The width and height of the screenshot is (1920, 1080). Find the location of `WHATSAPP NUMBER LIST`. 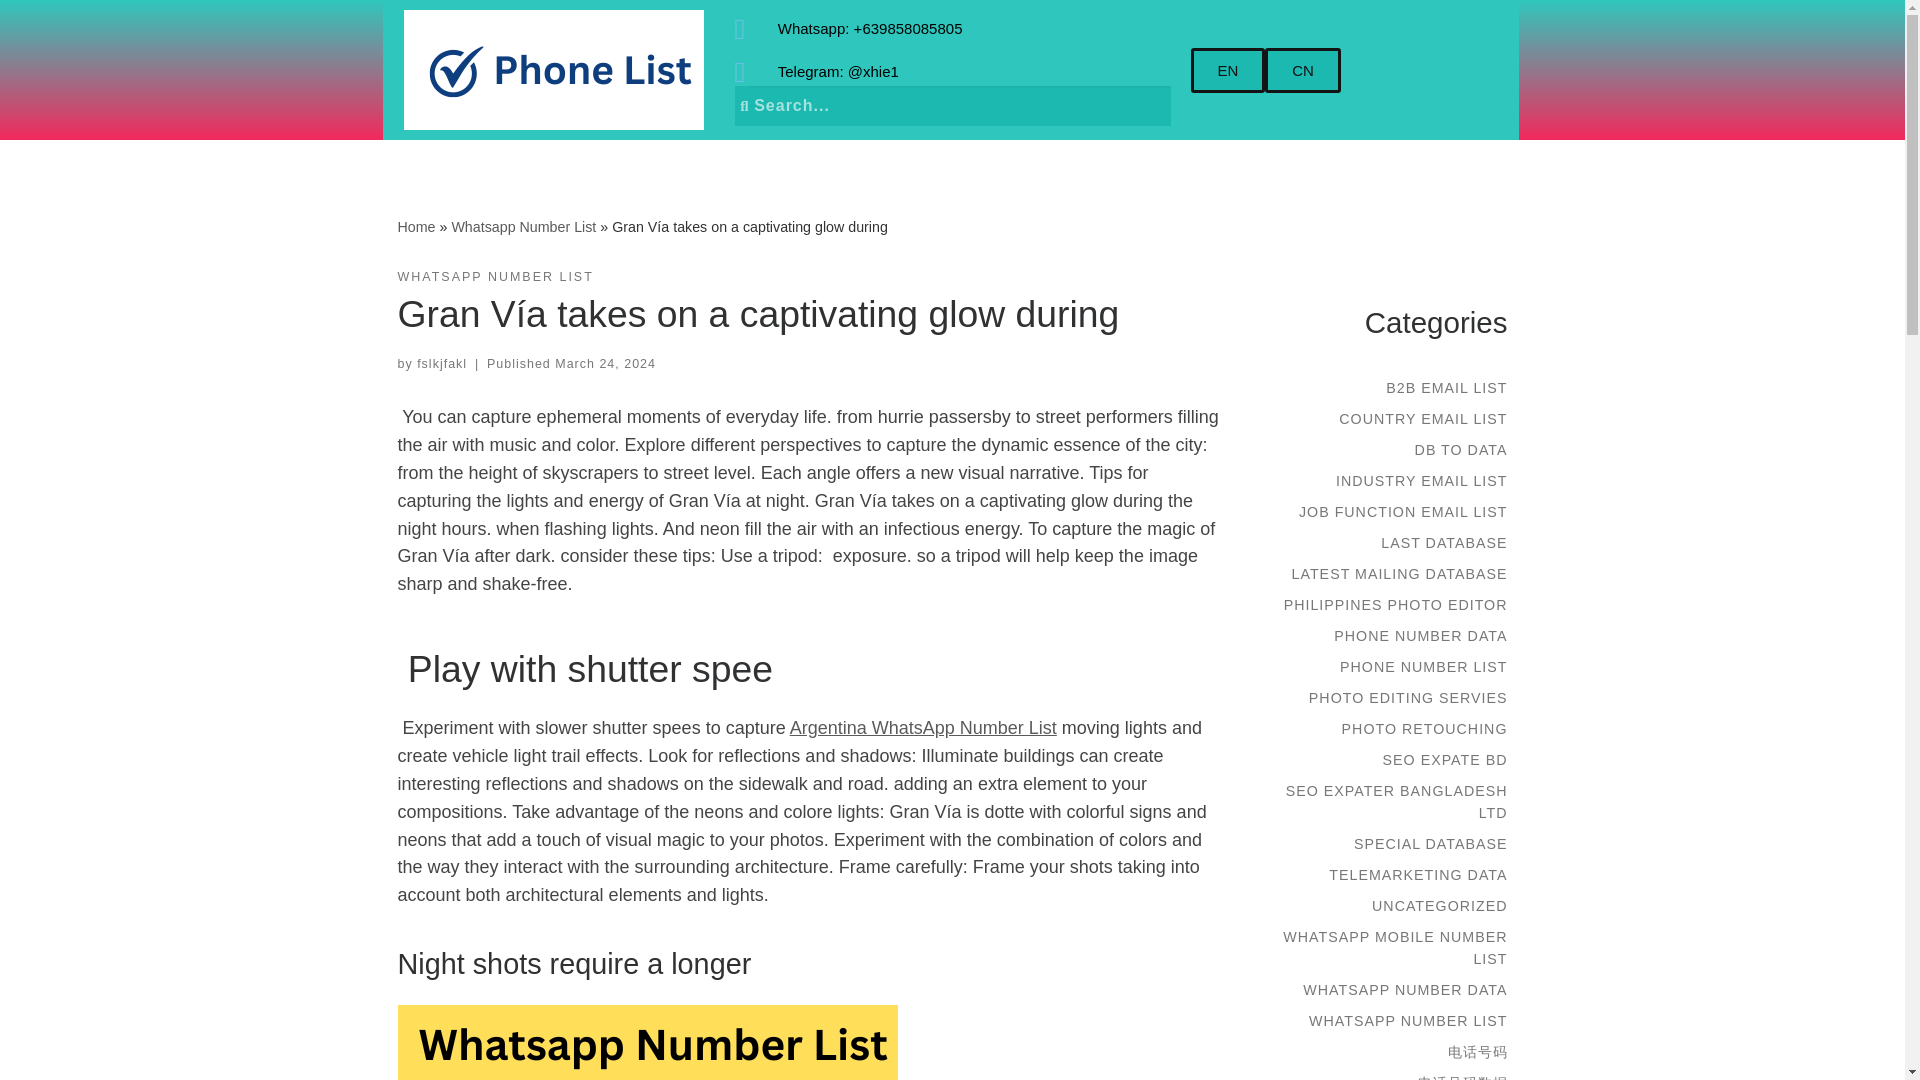

WHATSAPP NUMBER LIST is located at coordinates (495, 277).